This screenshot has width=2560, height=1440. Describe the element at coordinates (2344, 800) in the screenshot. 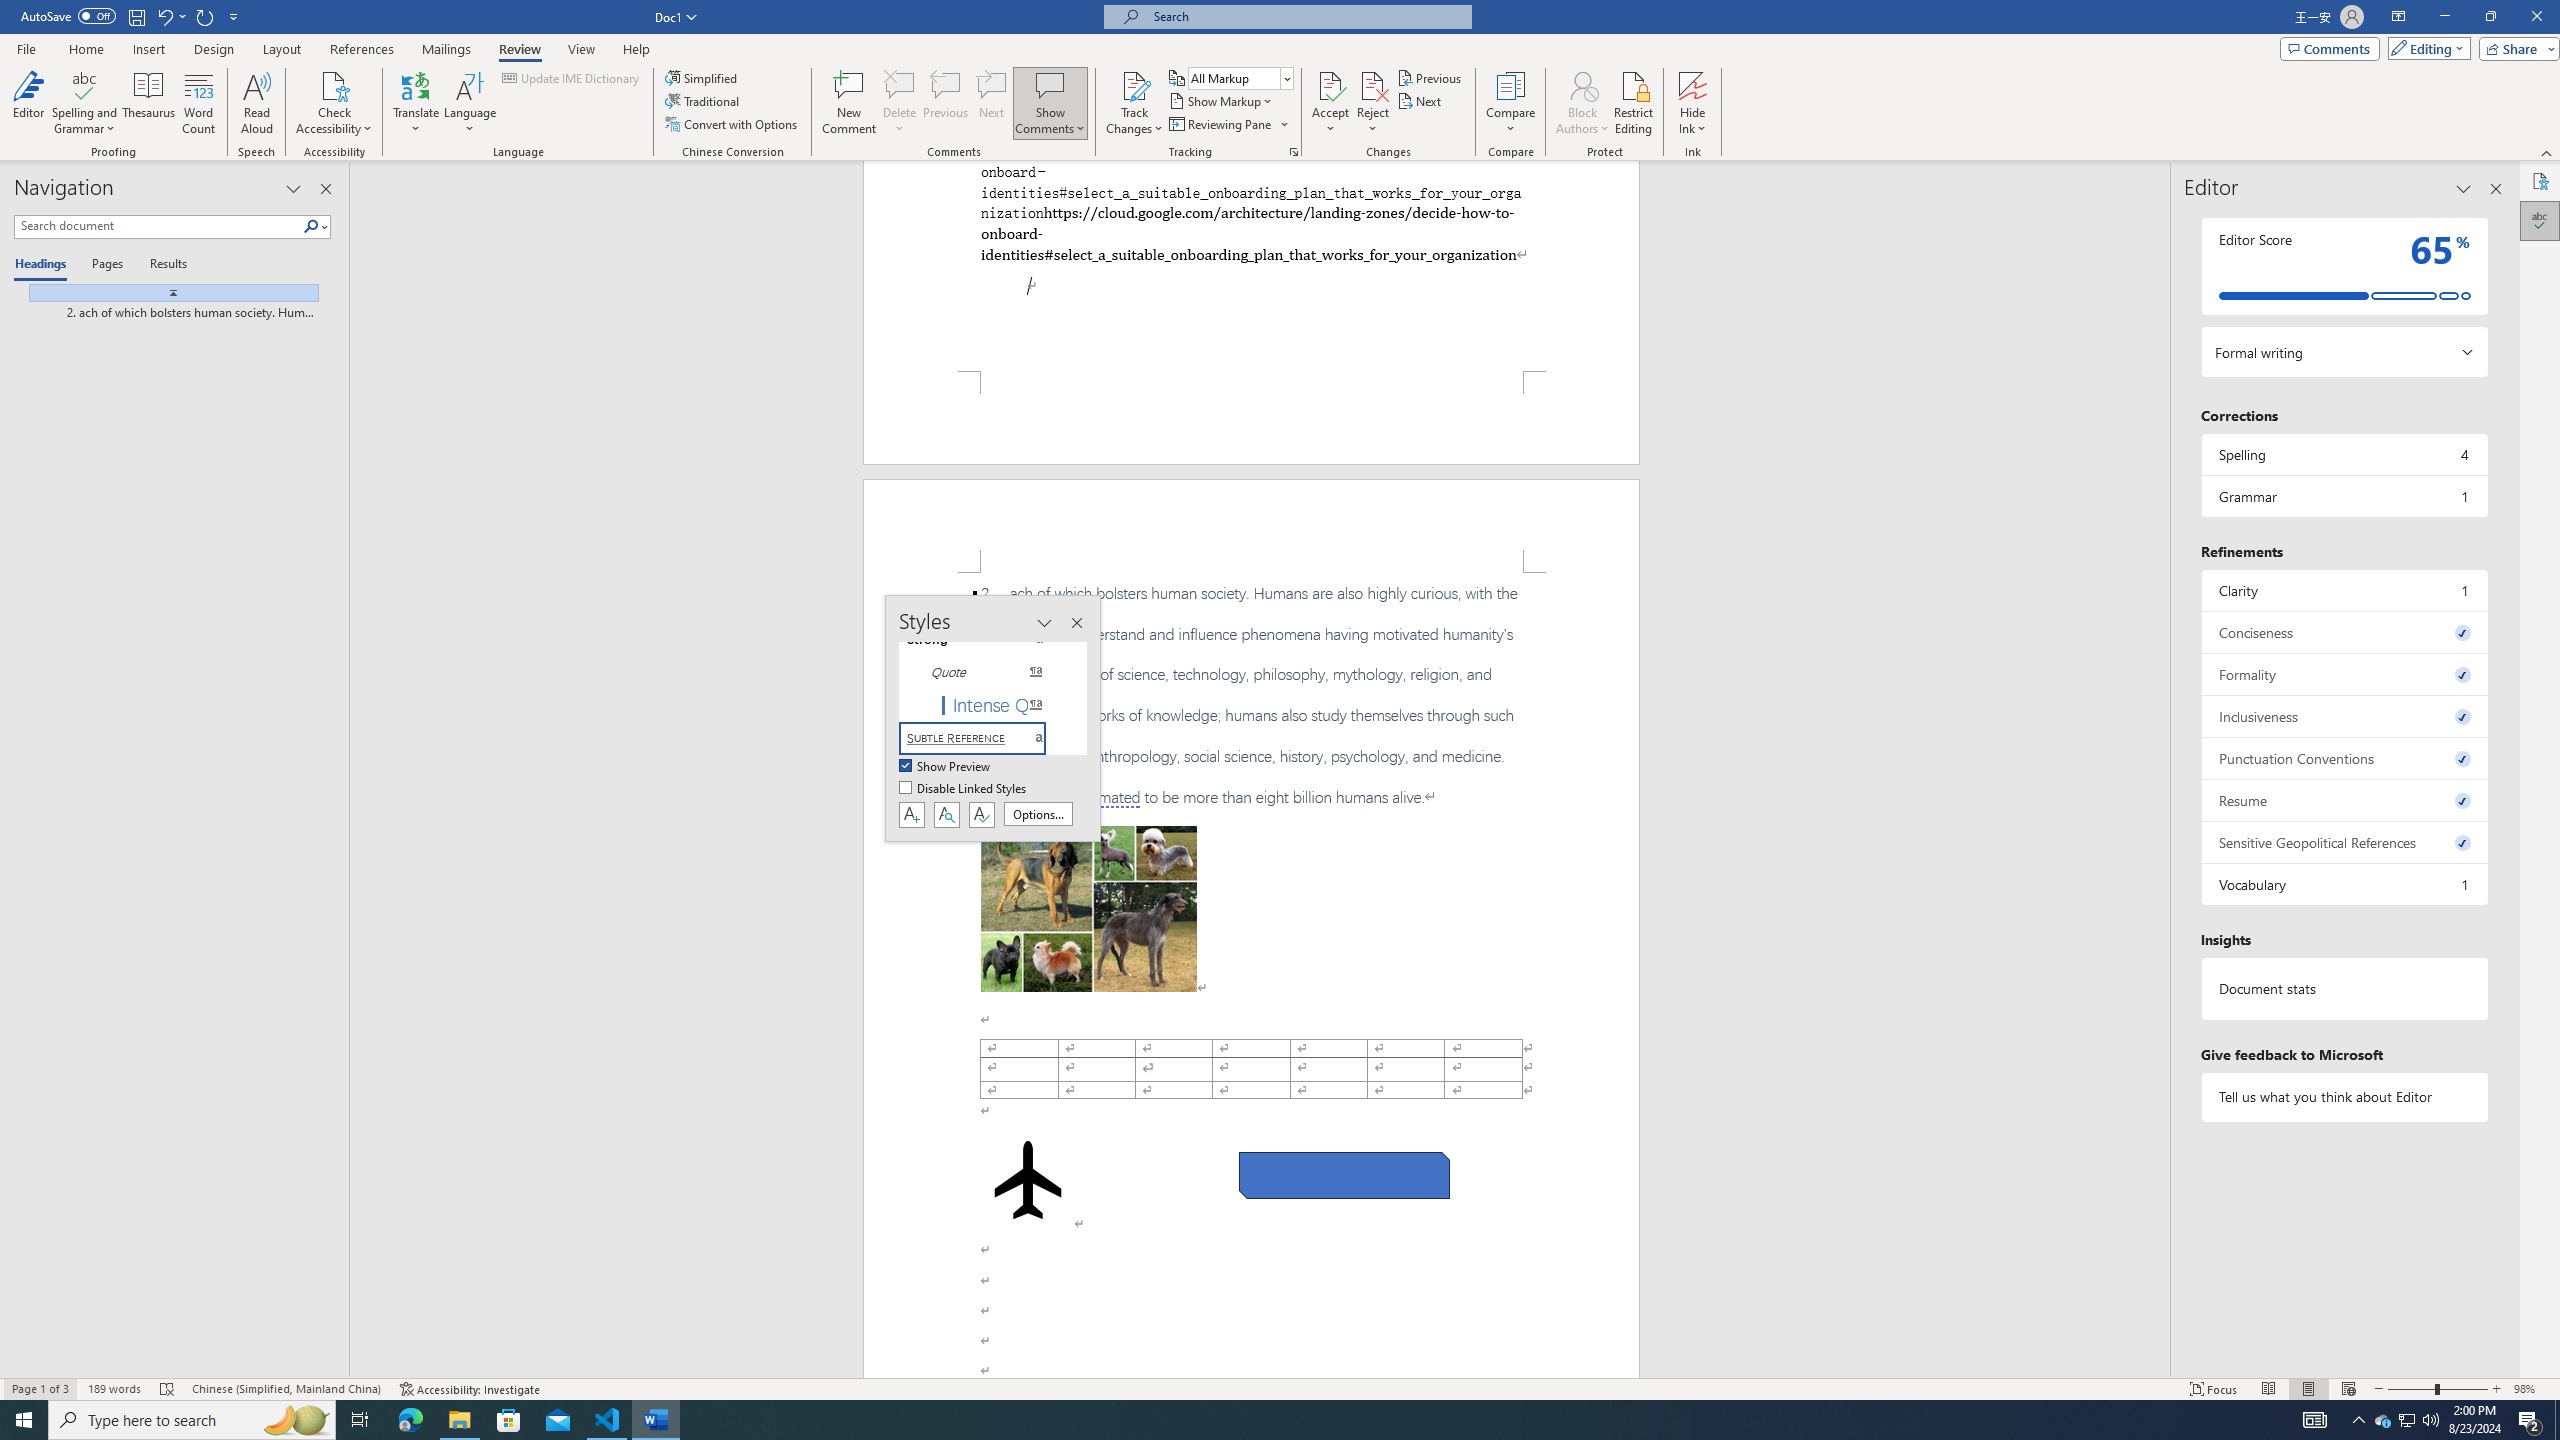

I see `Resume, 0 issues. Press space or enter to review items.` at that location.